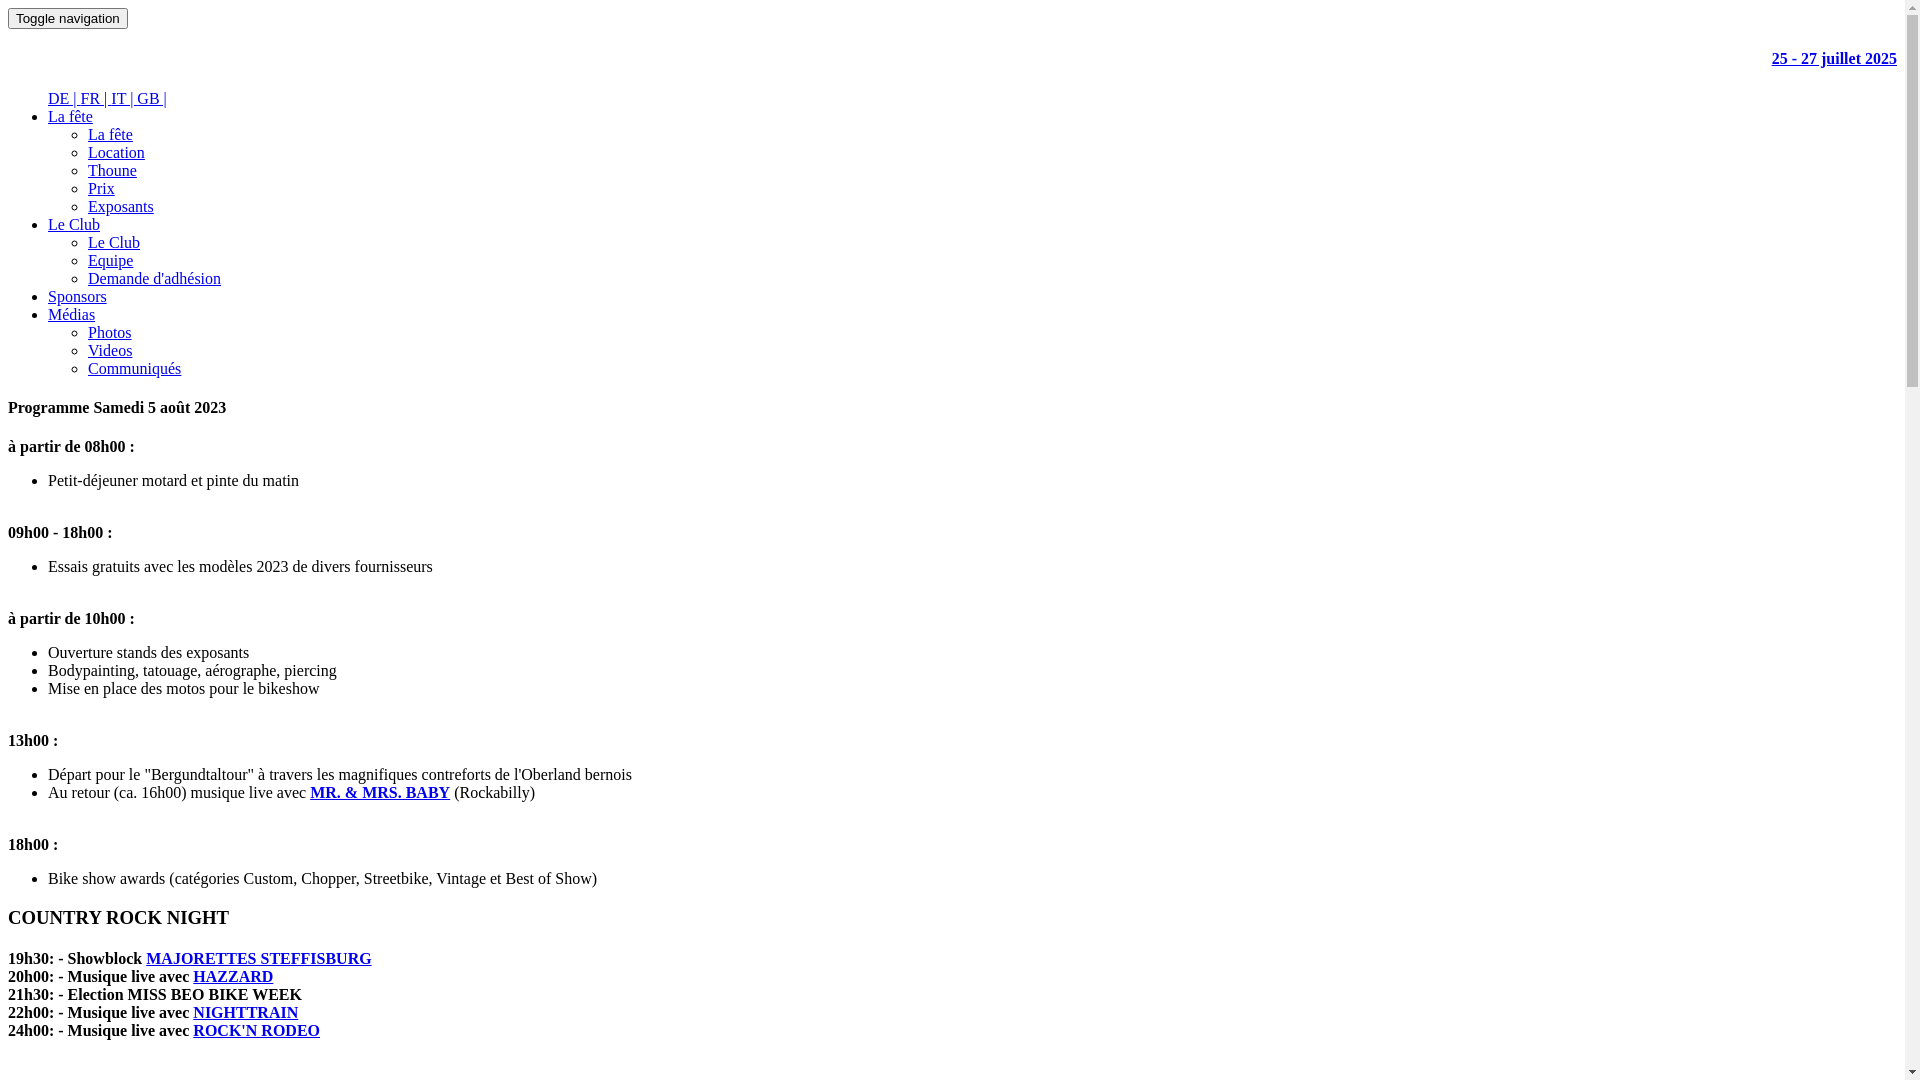 The width and height of the screenshot is (1920, 1080). I want to click on Le Club, so click(74, 224).